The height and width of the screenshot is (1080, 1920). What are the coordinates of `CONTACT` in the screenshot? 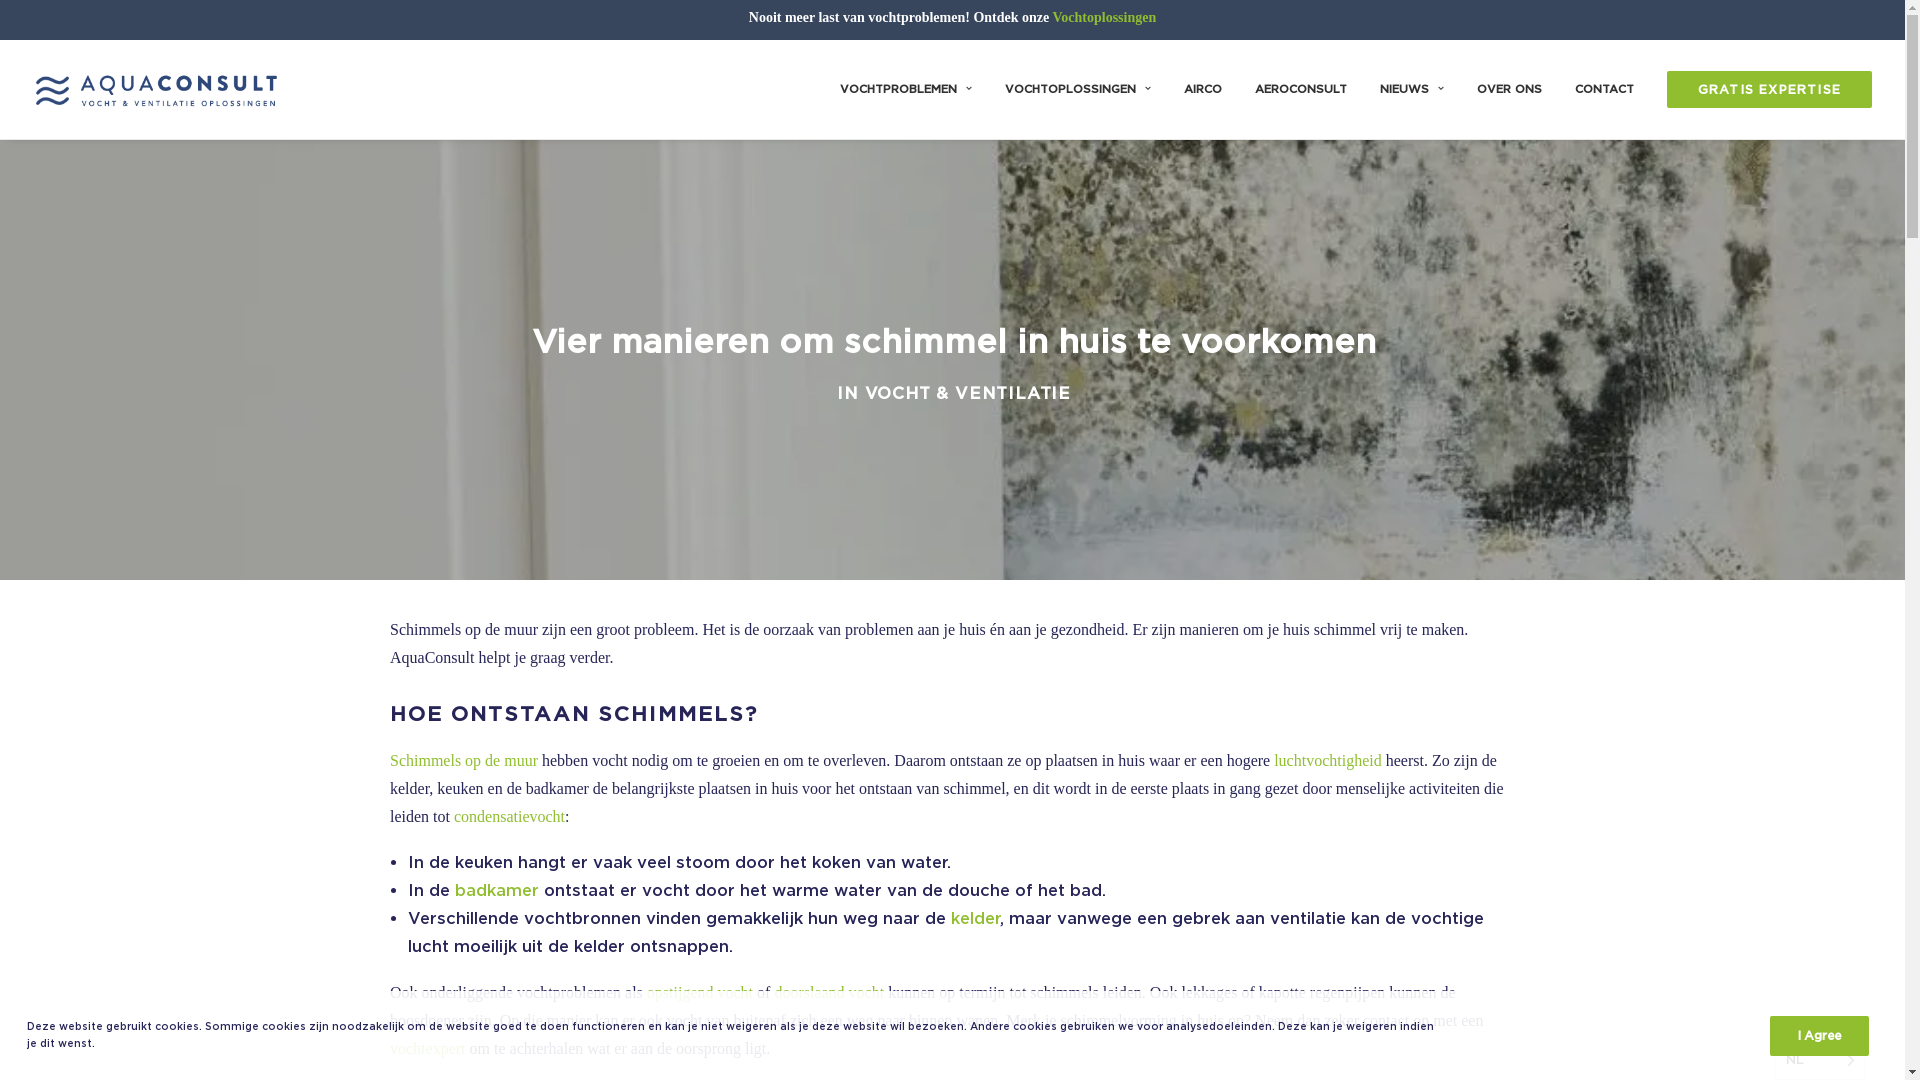 It's located at (1604, 90).